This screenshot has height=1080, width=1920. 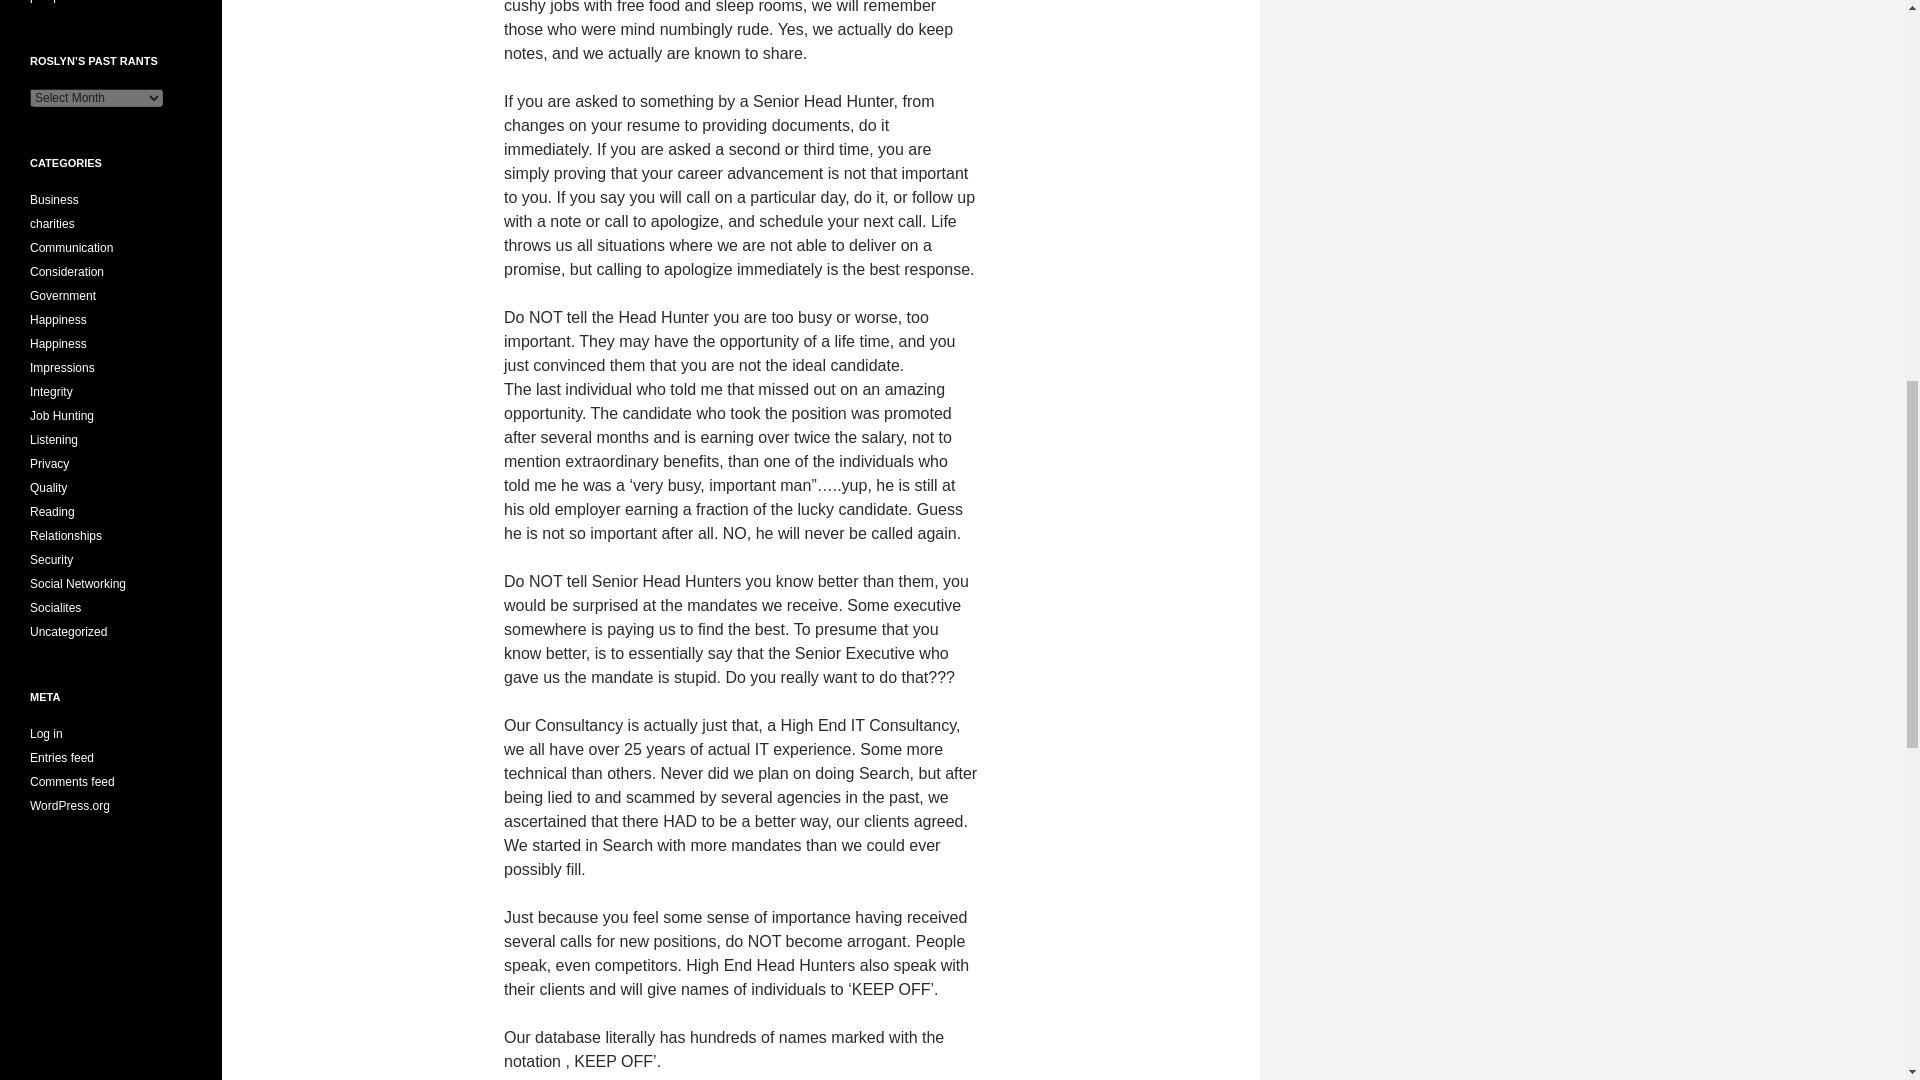 What do you see at coordinates (58, 320) in the screenshot?
I see `Happiness` at bounding box center [58, 320].